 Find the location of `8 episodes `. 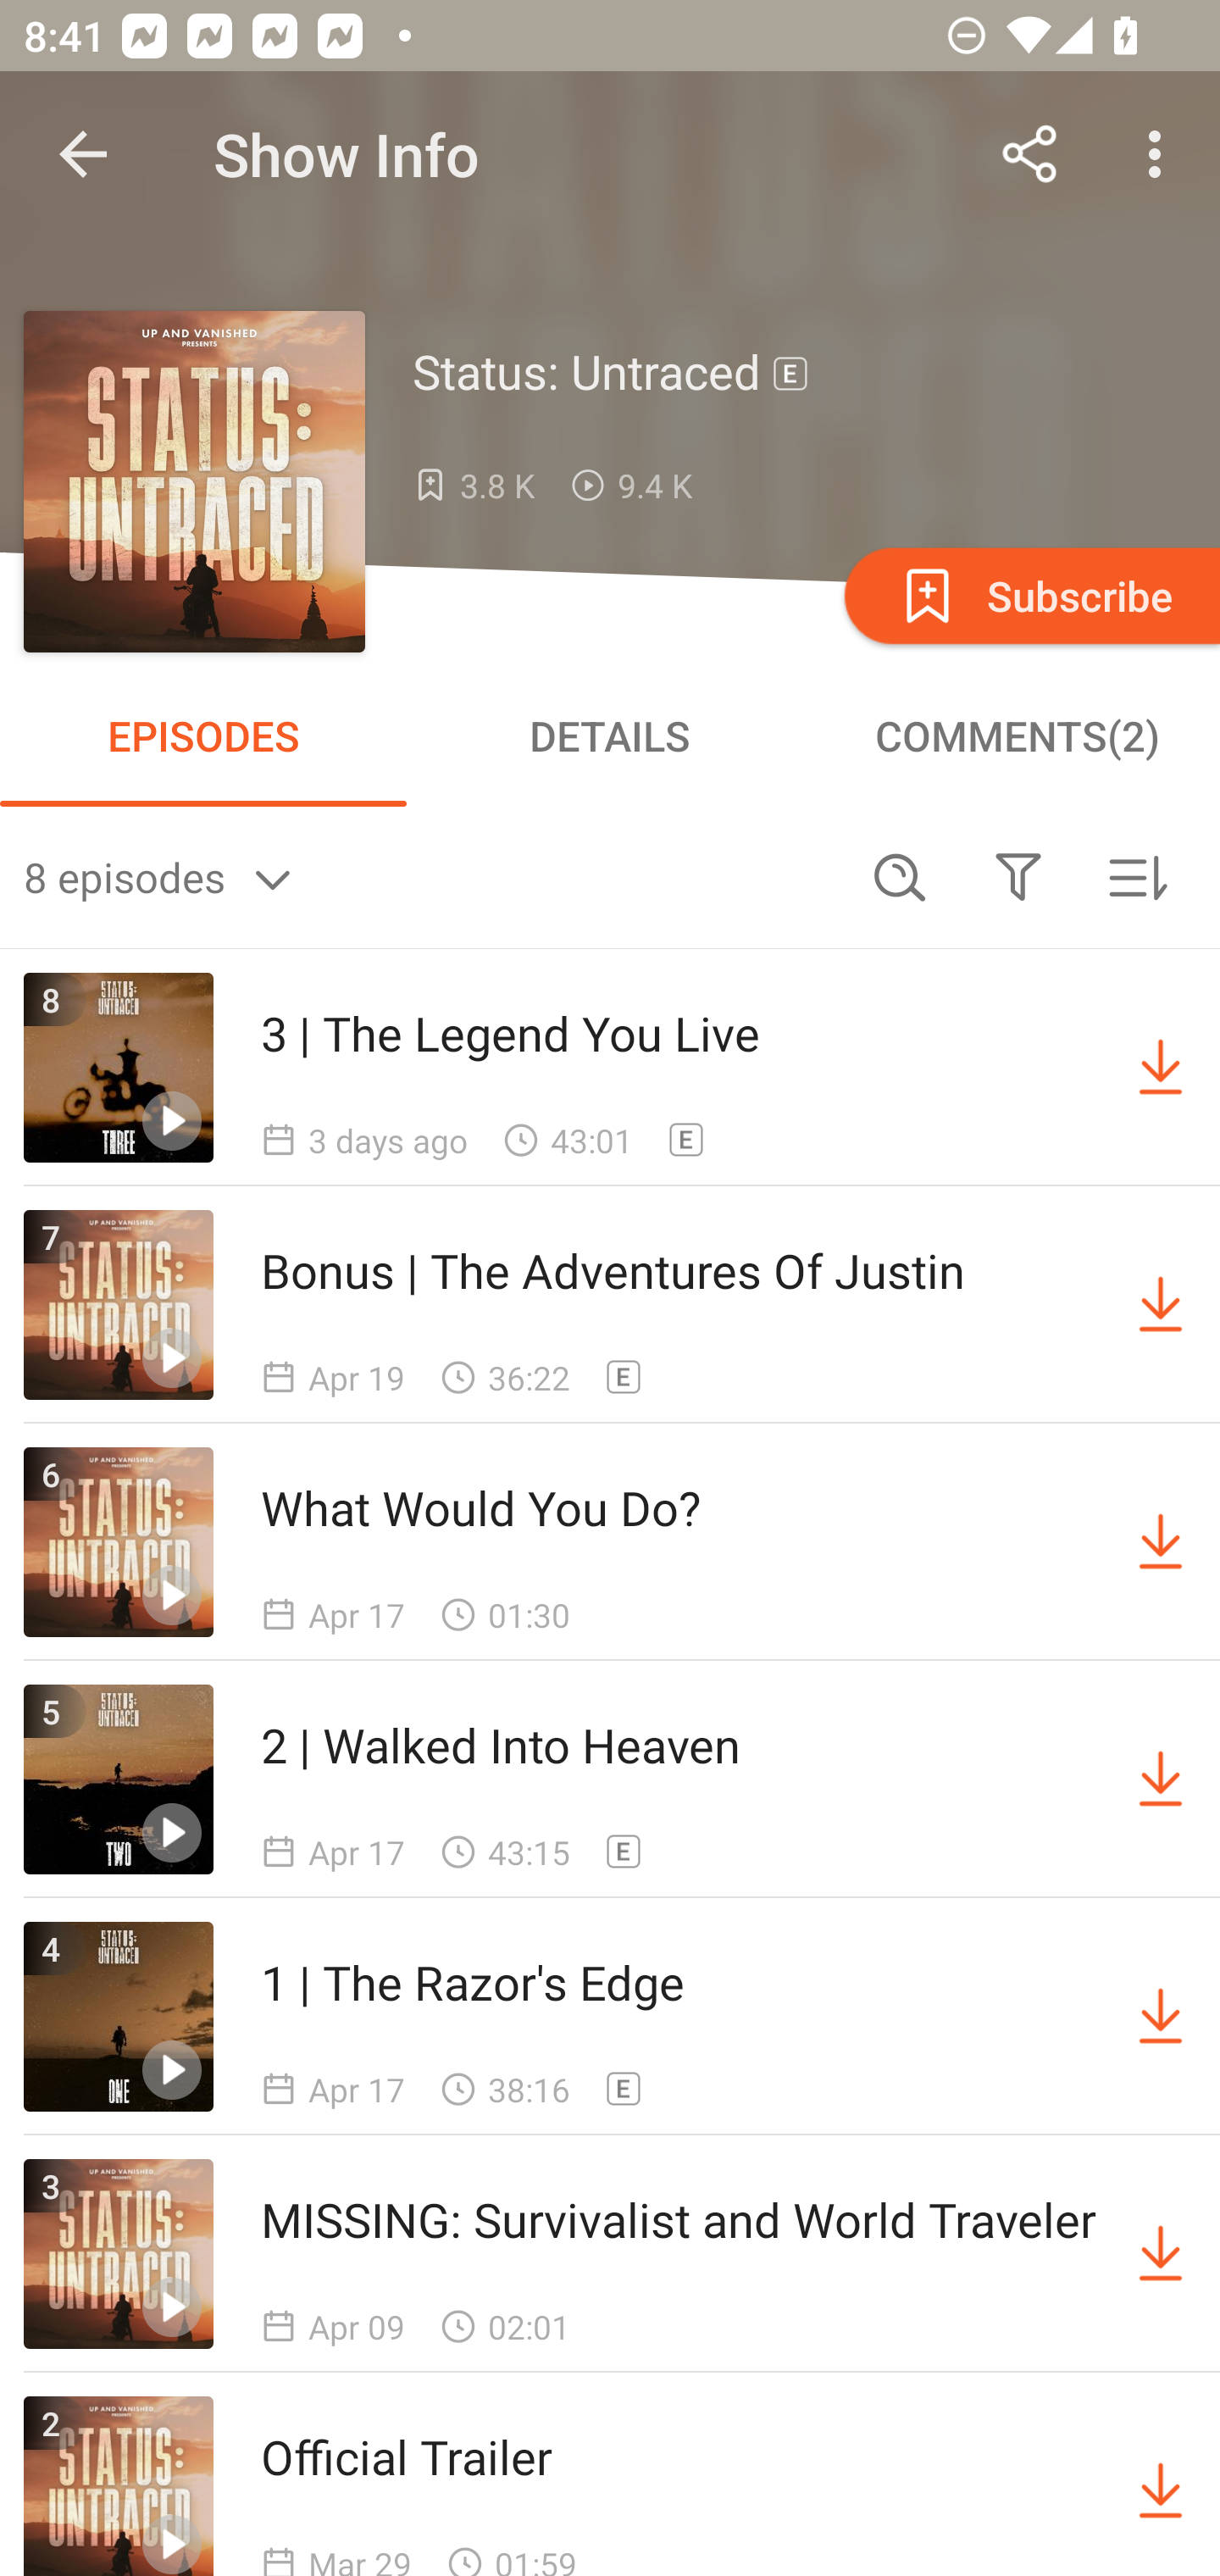

8 episodes  is located at coordinates (432, 876).